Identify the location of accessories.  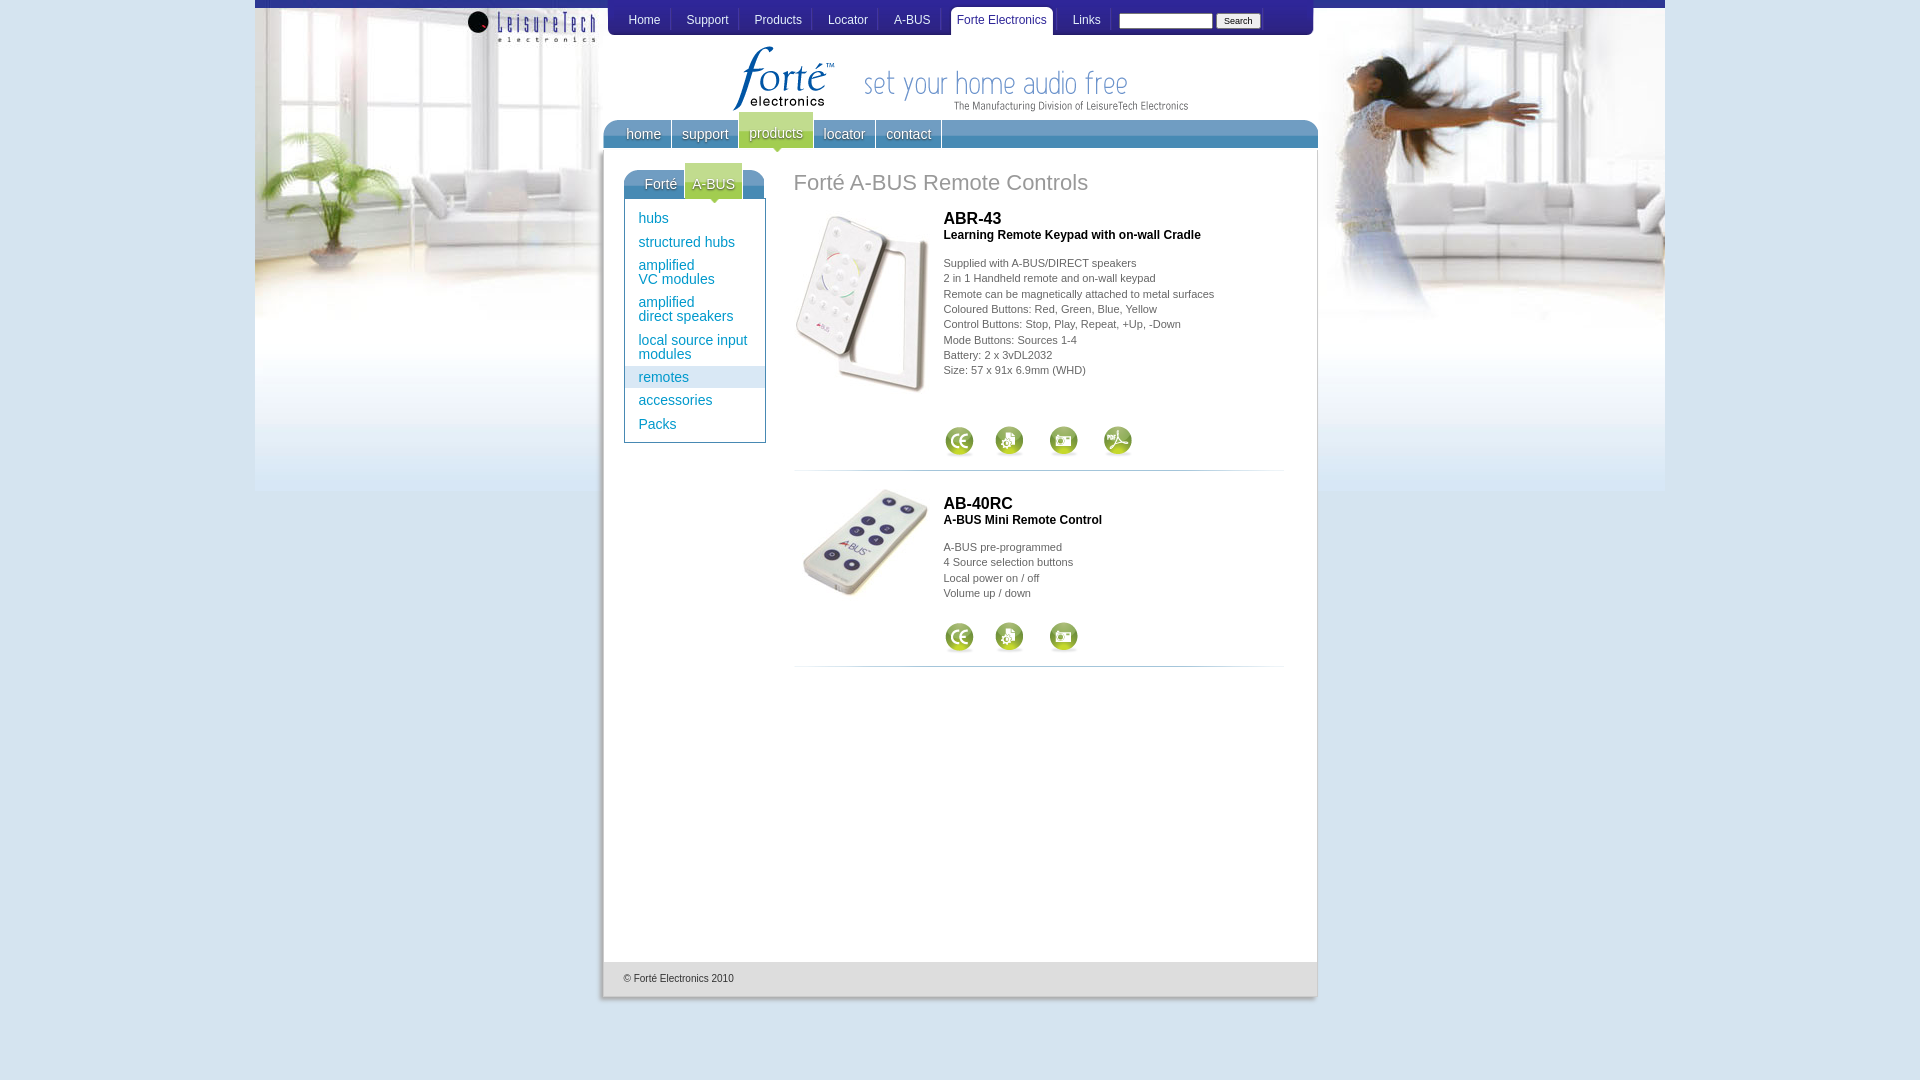
(675, 400).